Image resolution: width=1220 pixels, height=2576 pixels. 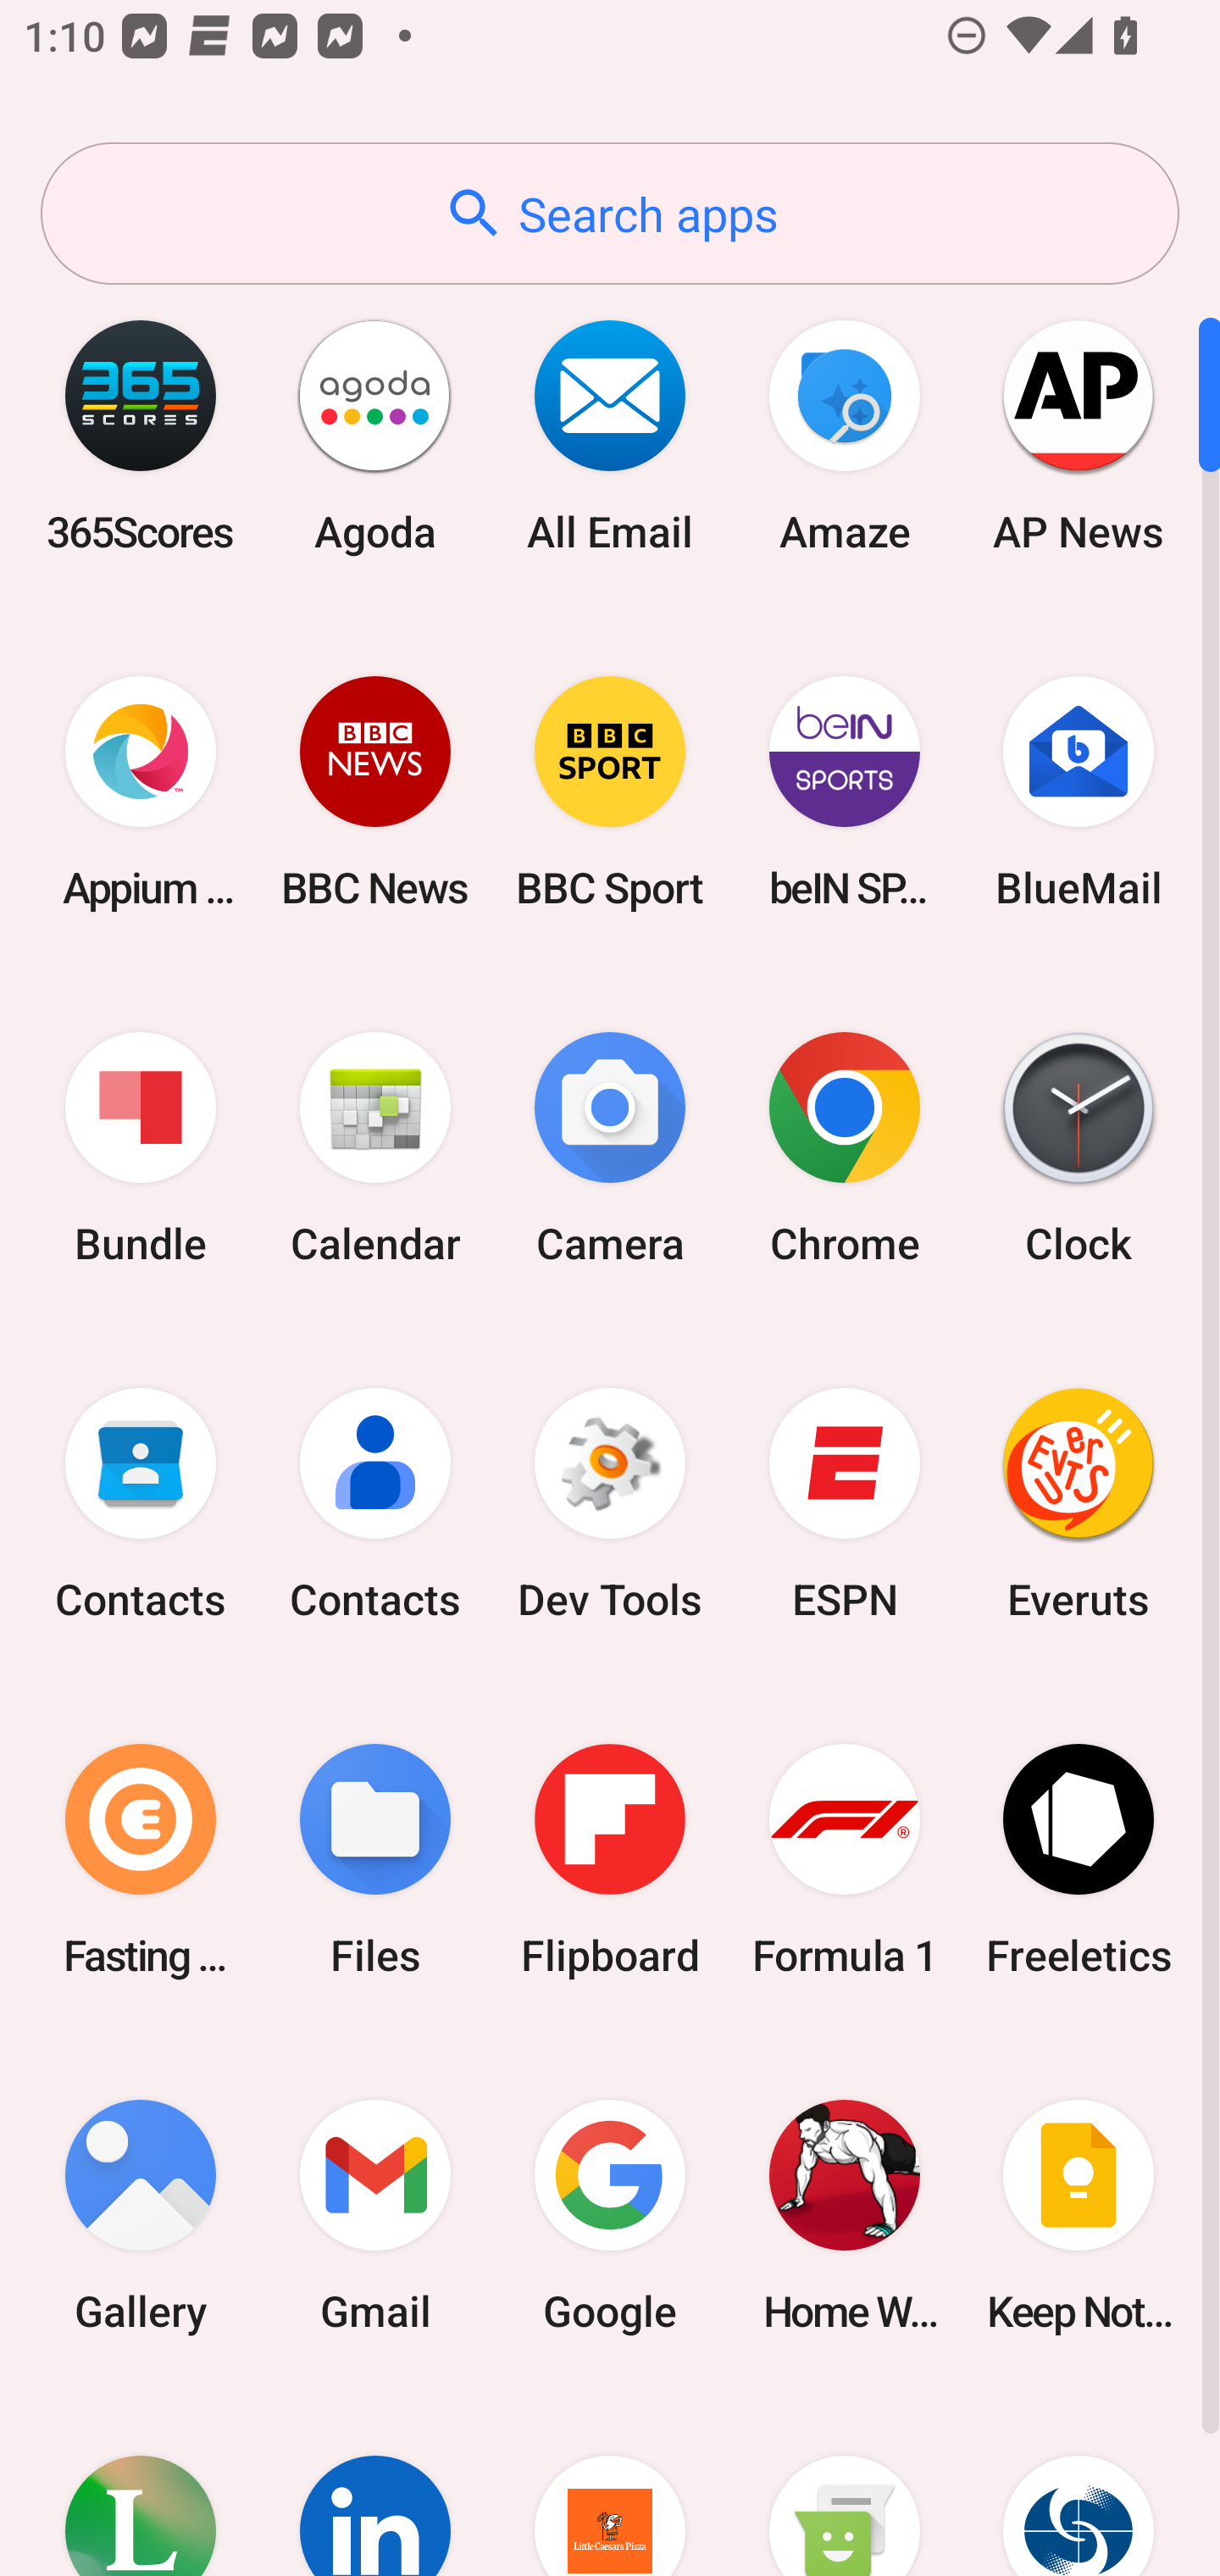 I want to click on Amaze, so click(x=844, y=436).